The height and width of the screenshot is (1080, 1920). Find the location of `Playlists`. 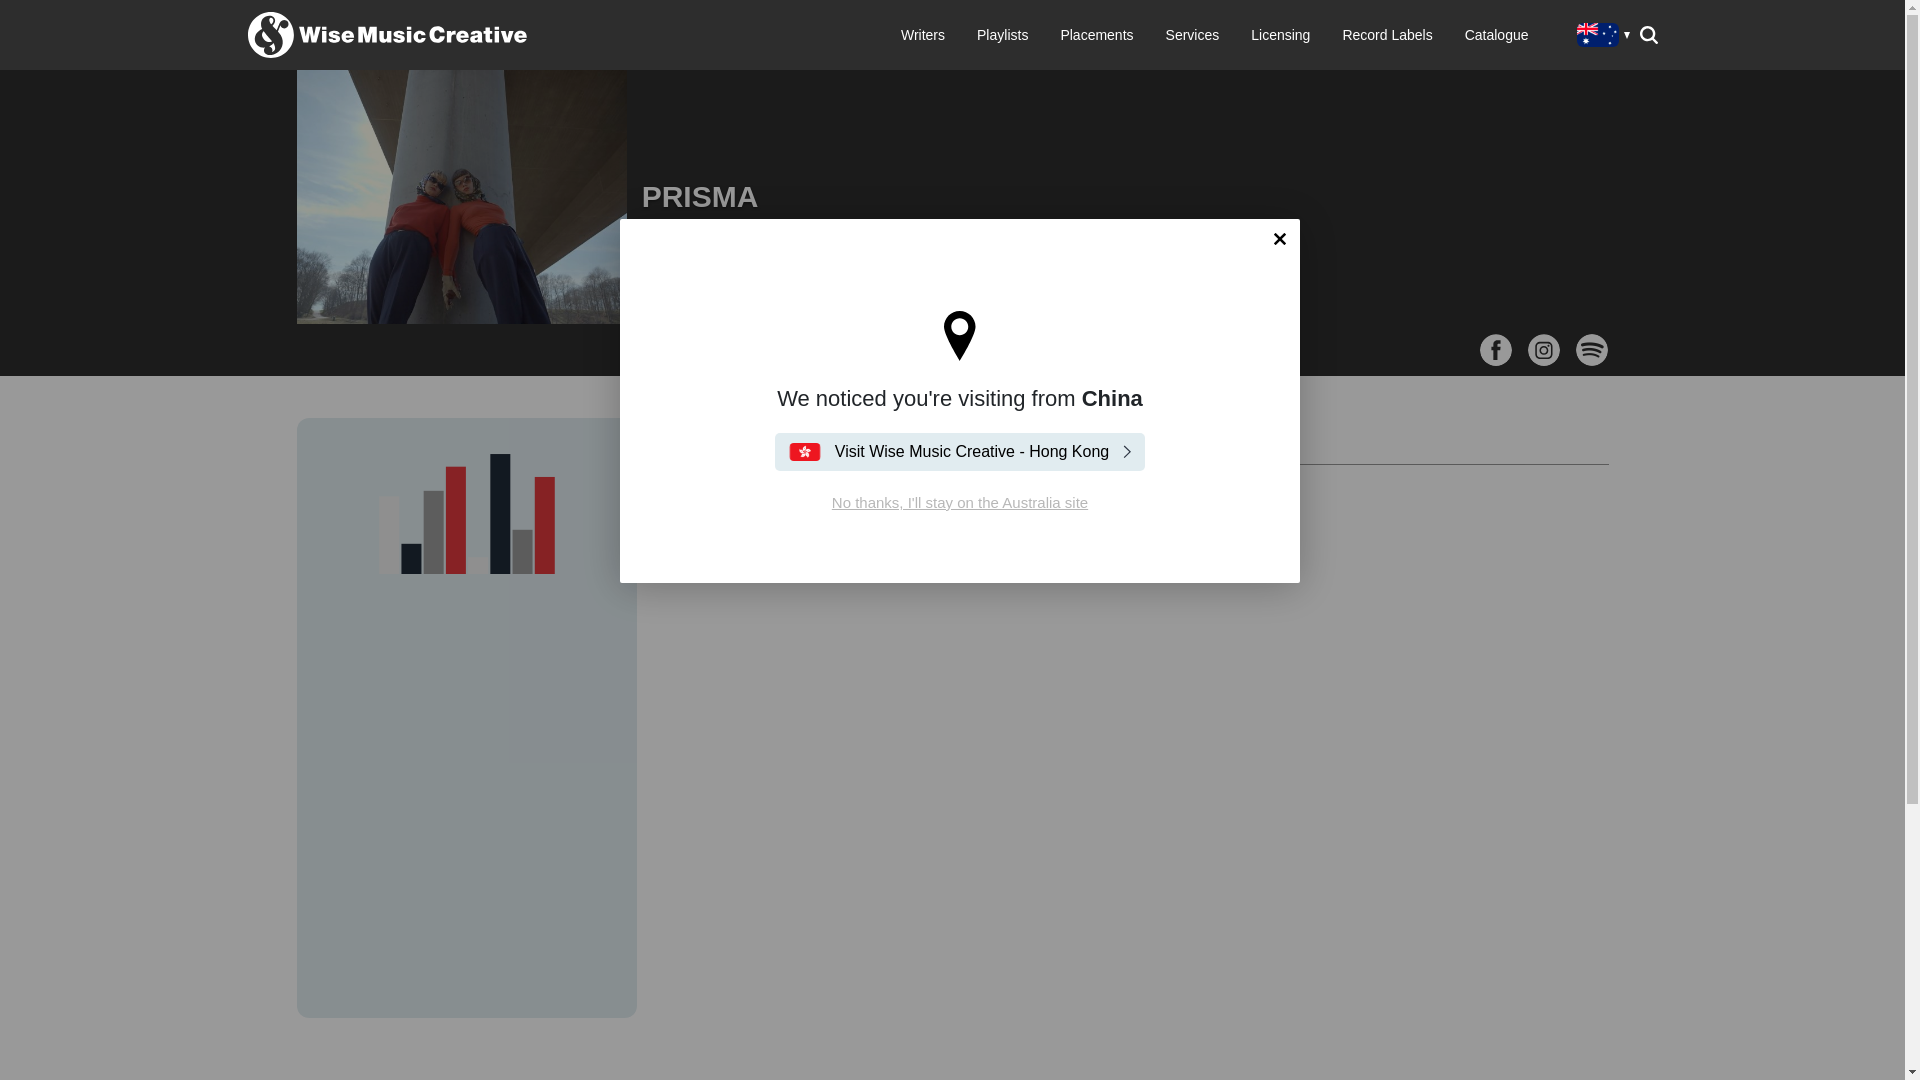

Playlists is located at coordinates (1002, 34).